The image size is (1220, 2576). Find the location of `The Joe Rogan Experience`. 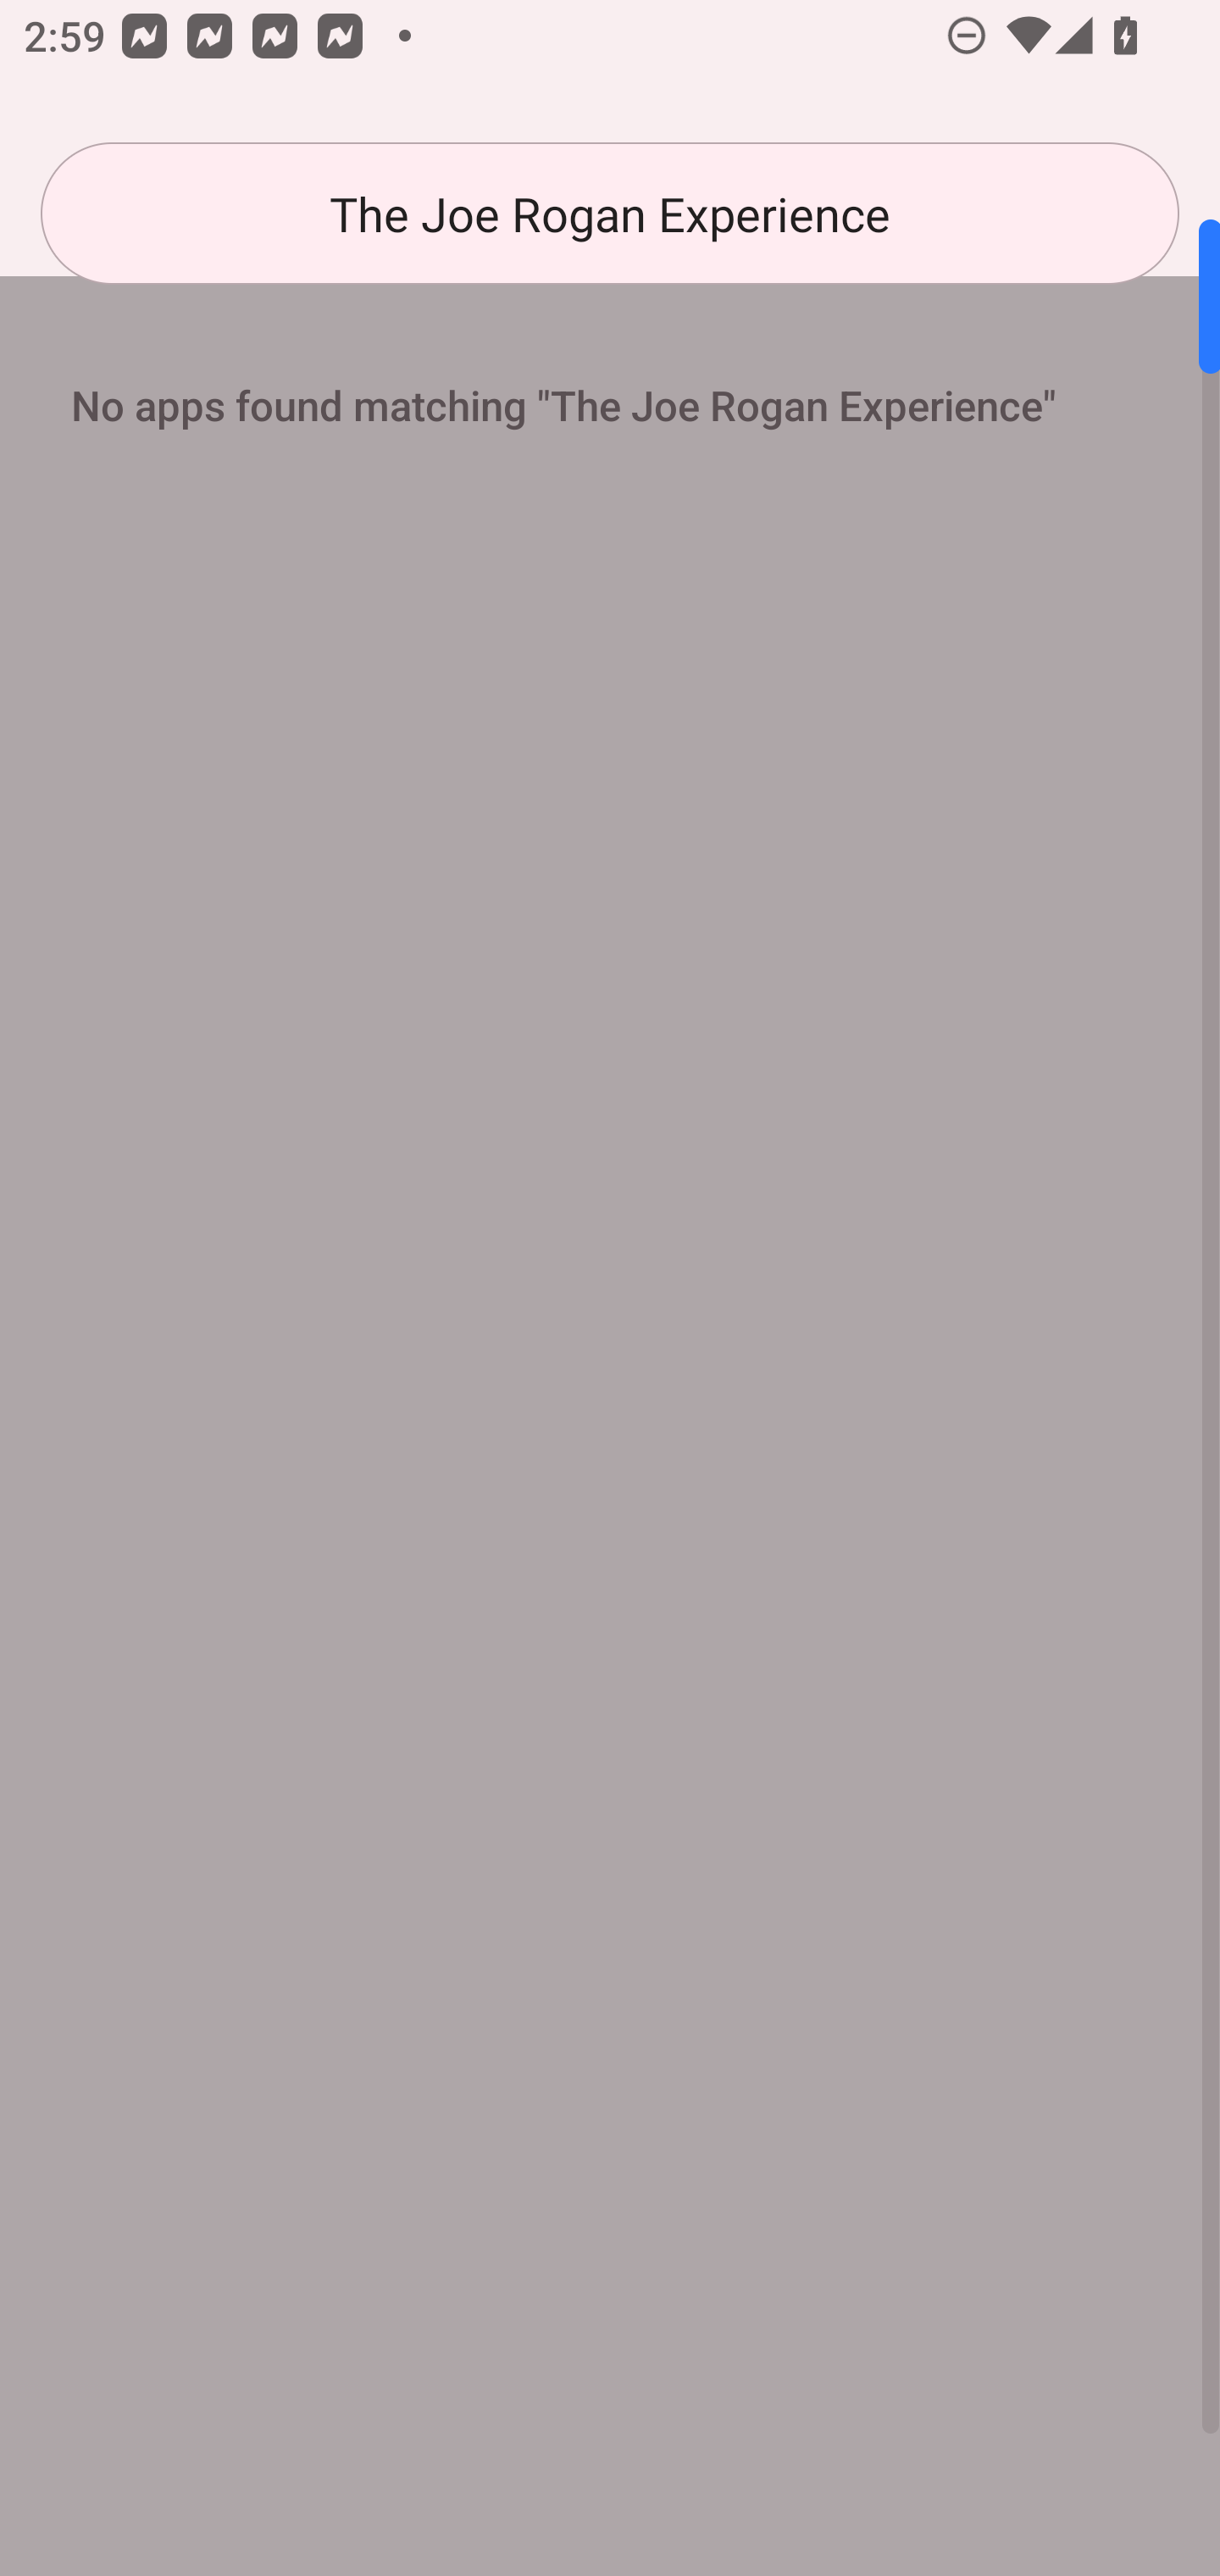

The Joe Rogan Experience is located at coordinates (610, 214).